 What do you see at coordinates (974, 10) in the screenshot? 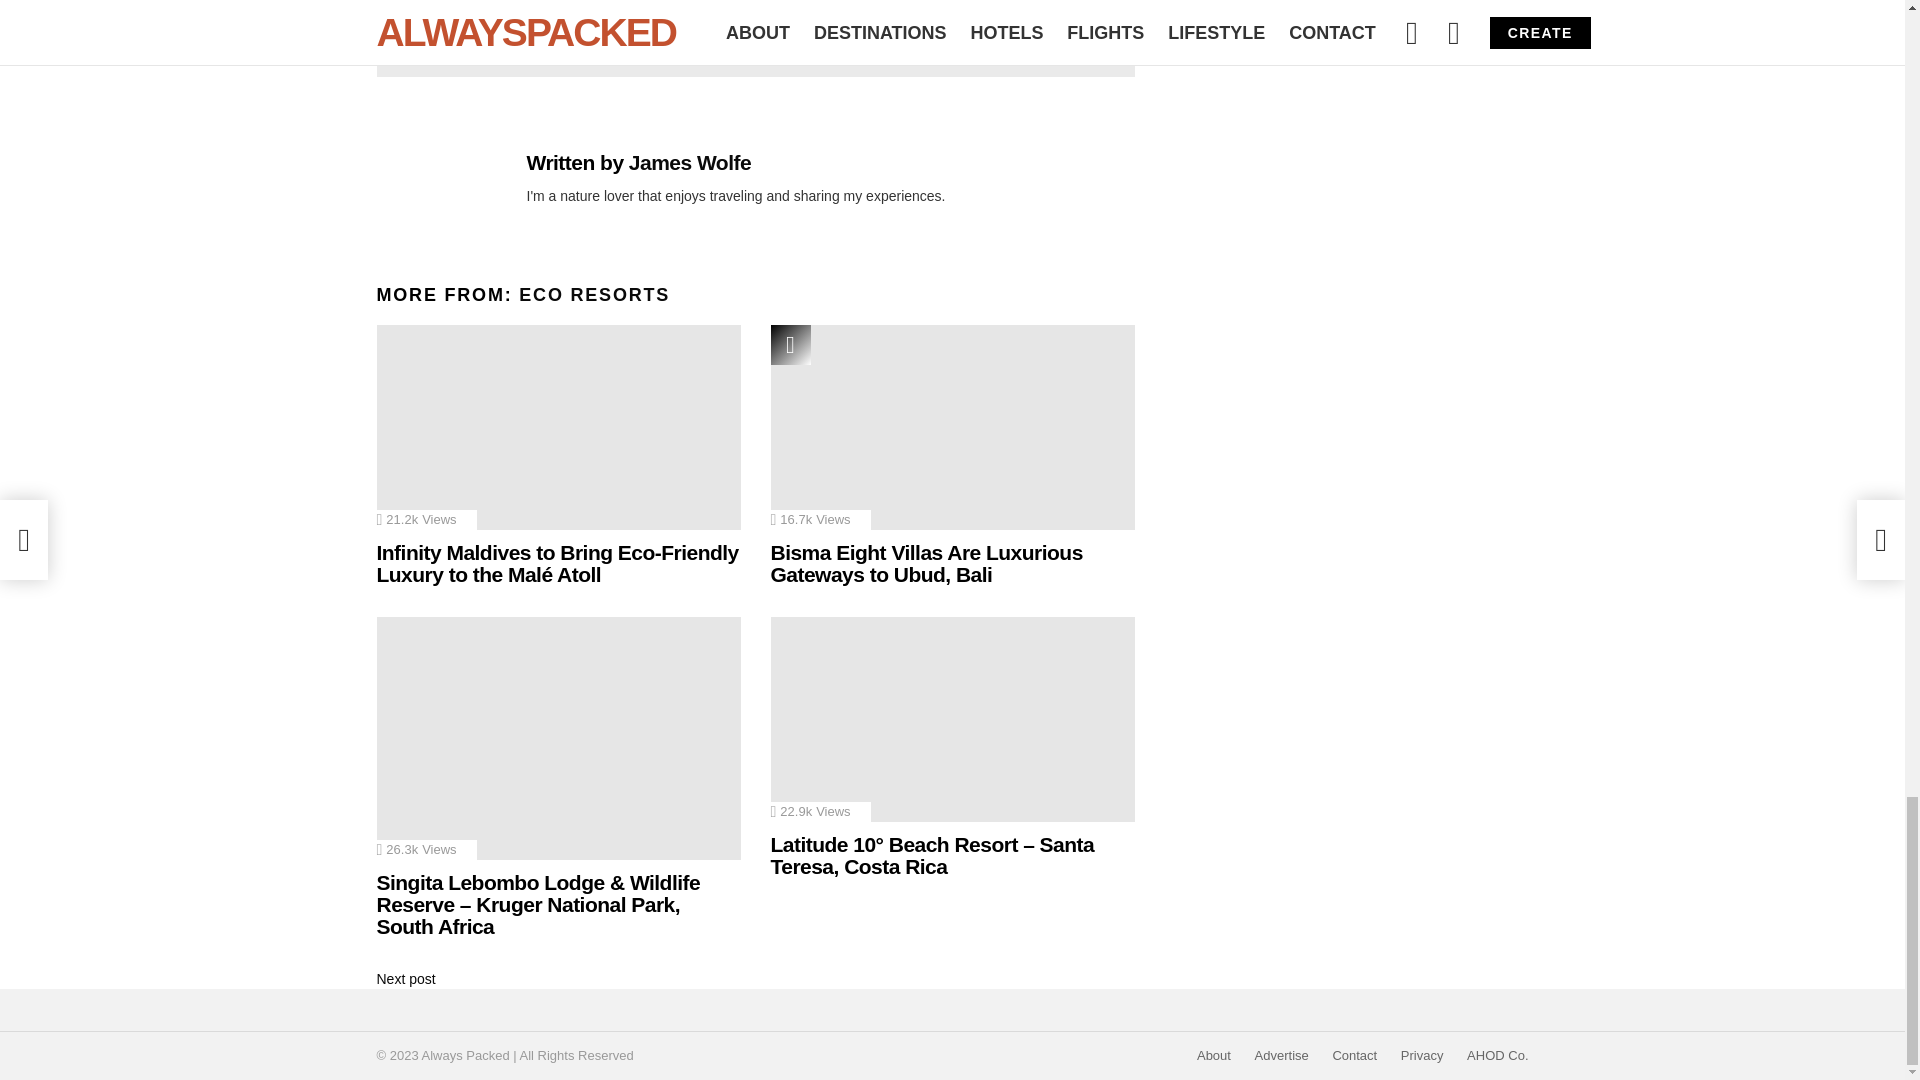
I see `Sign up` at bounding box center [974, 10].